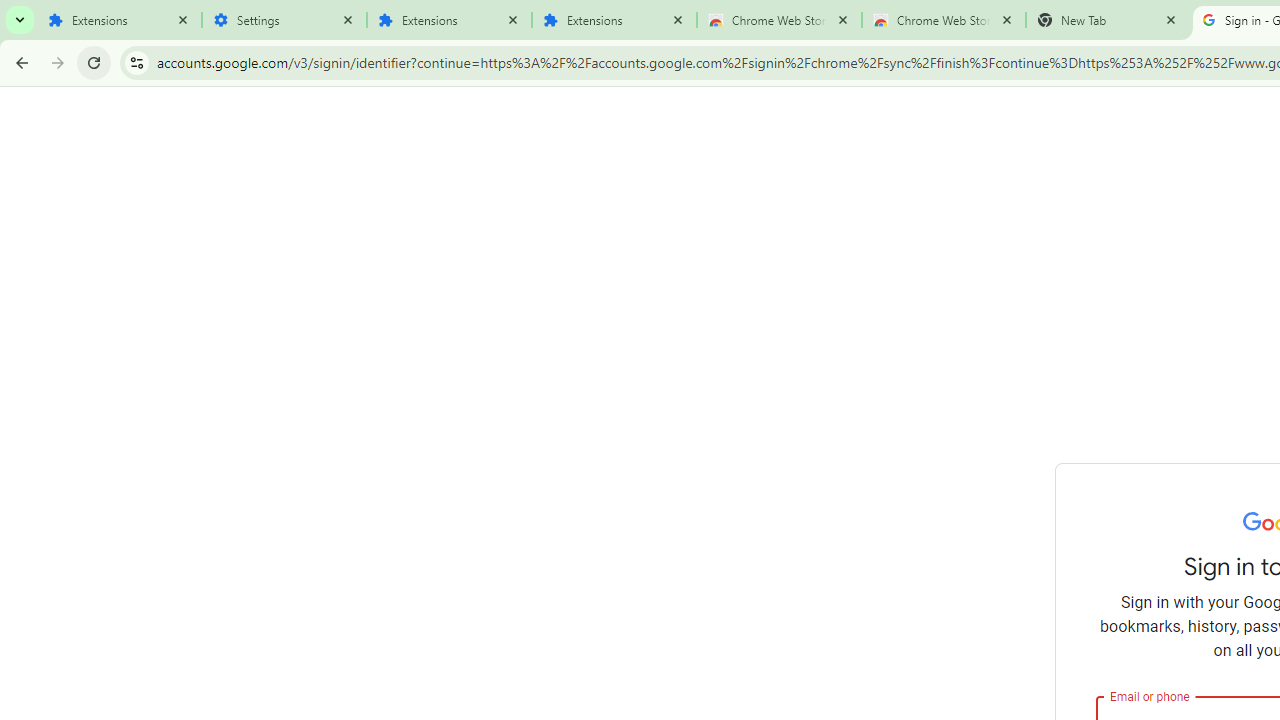 Image resolution: width=1280 pixels, height=720 pixels. What do you see at coordinates (94, 62) in the screenshot?
I see `Reload` at bounding box center [94, 62].